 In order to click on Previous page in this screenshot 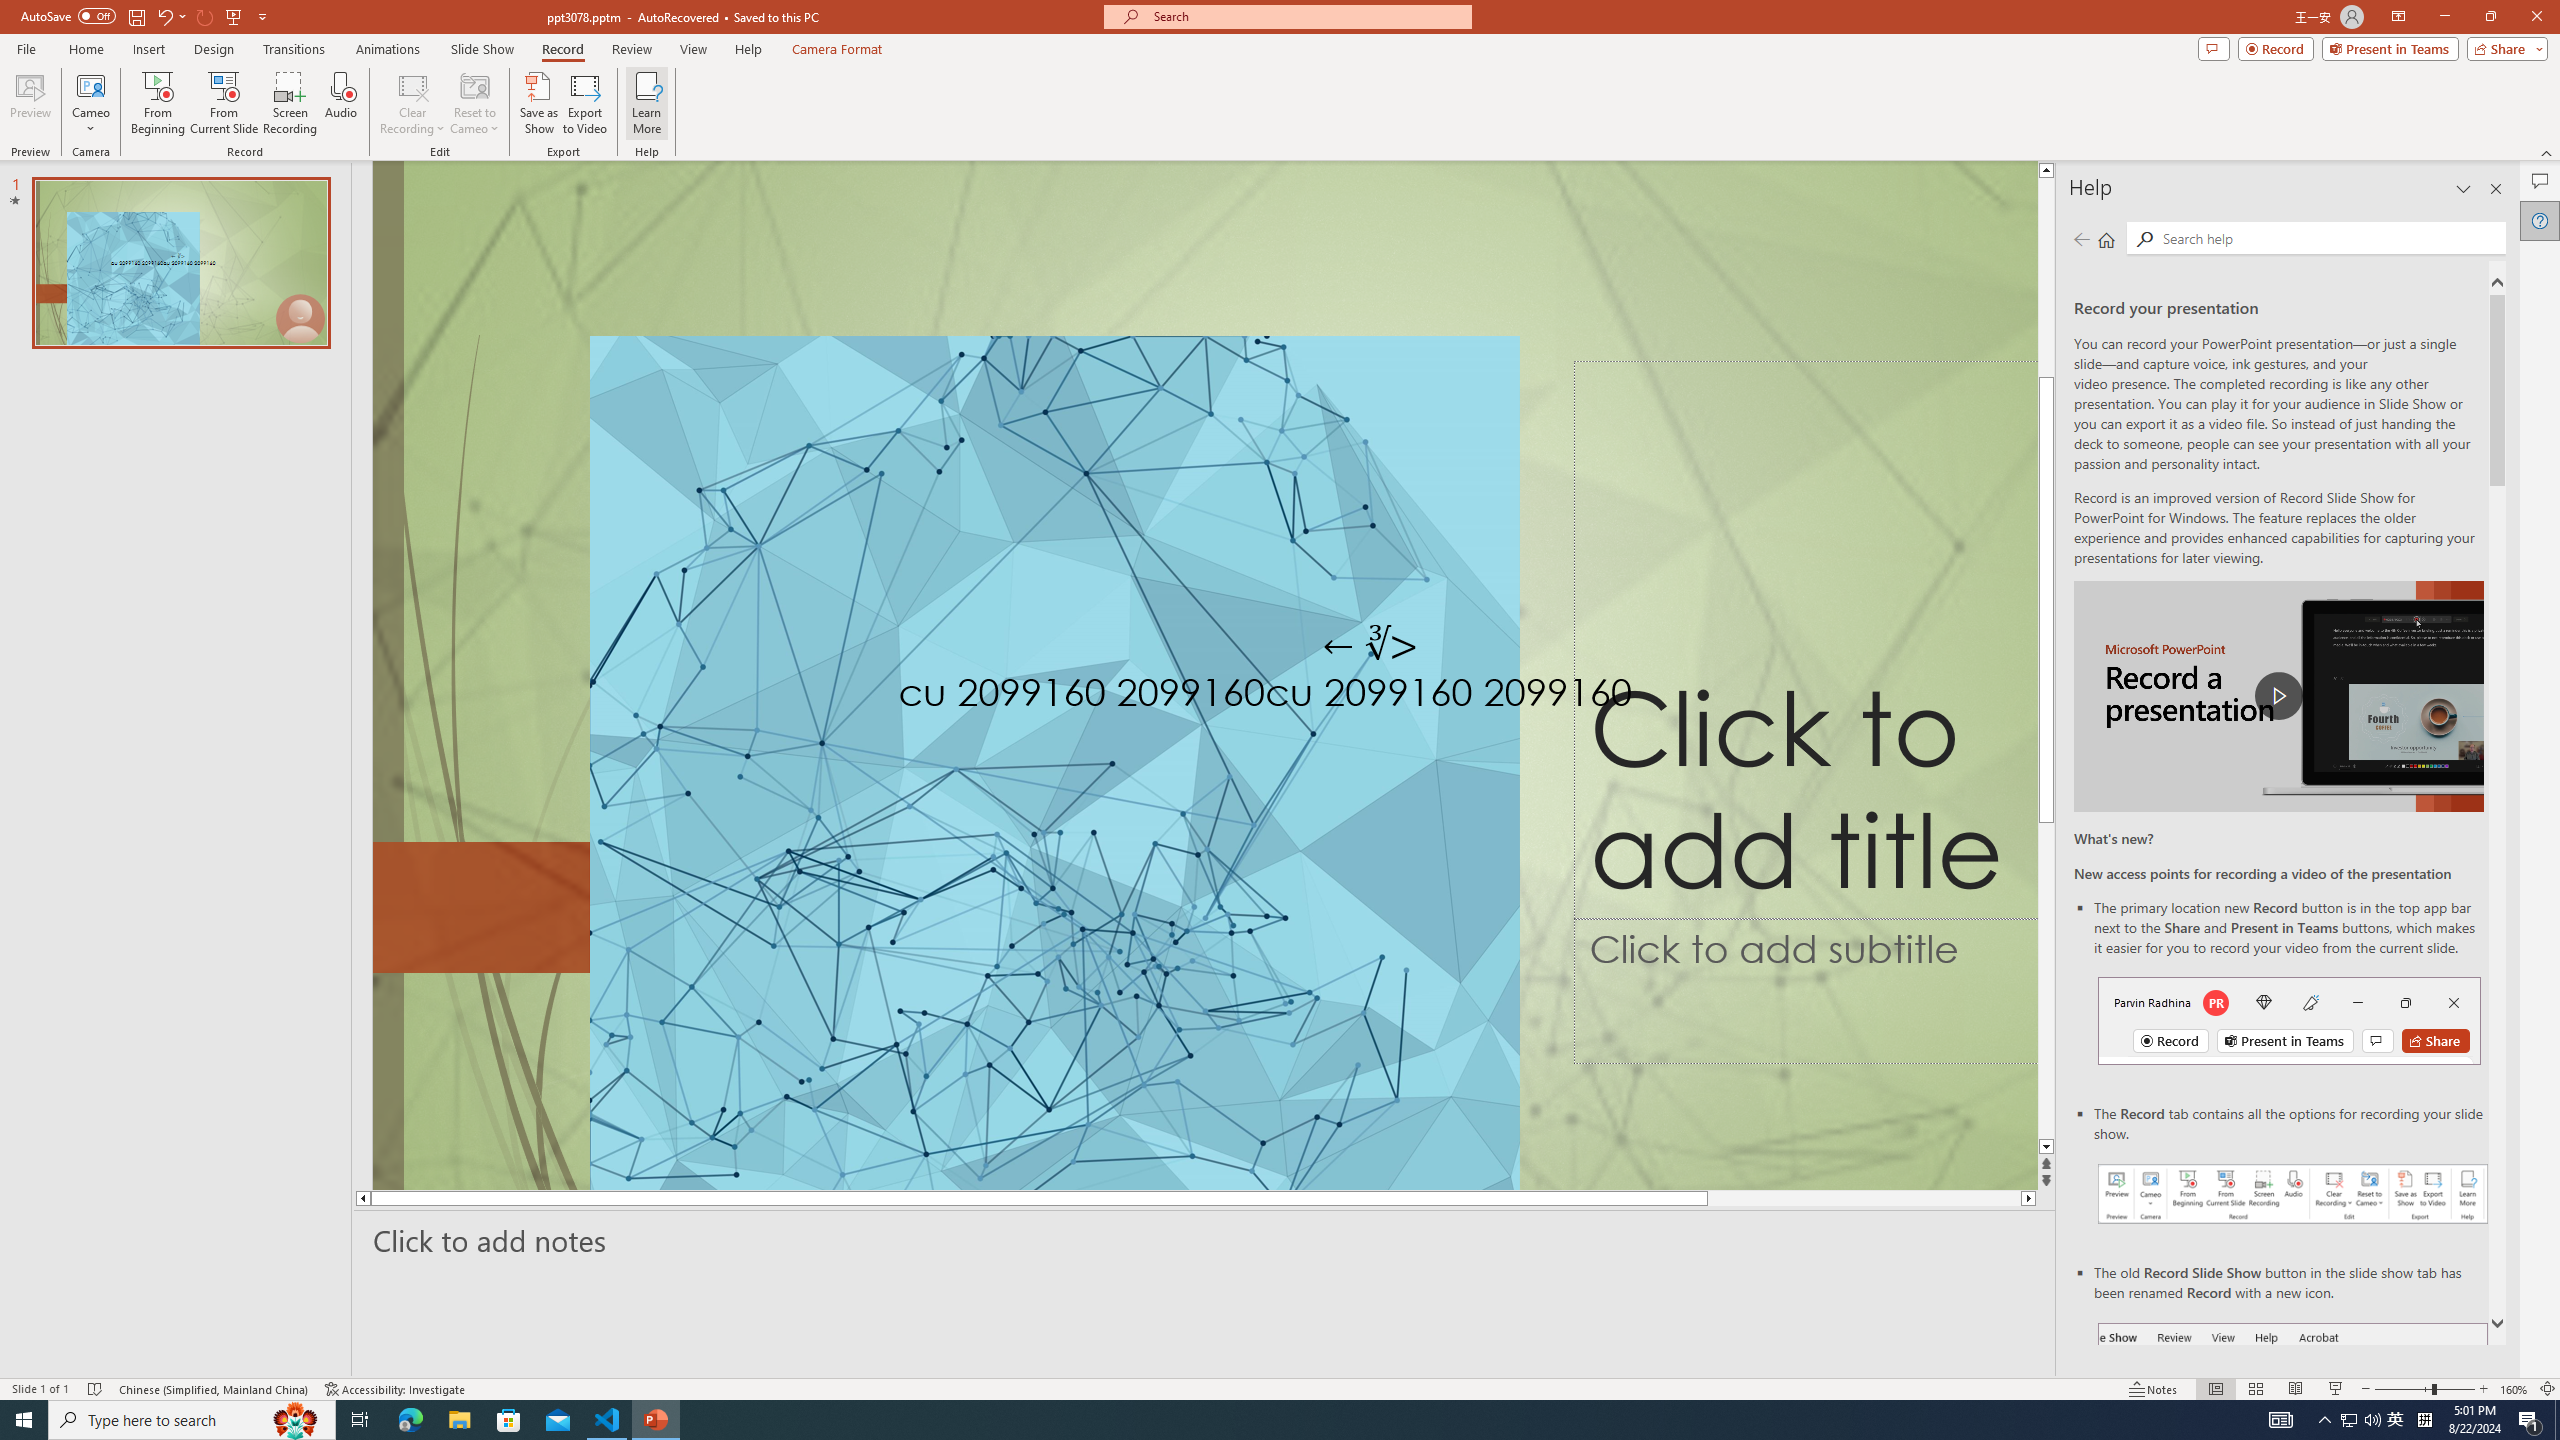, I will do `click(2081, 239)`.